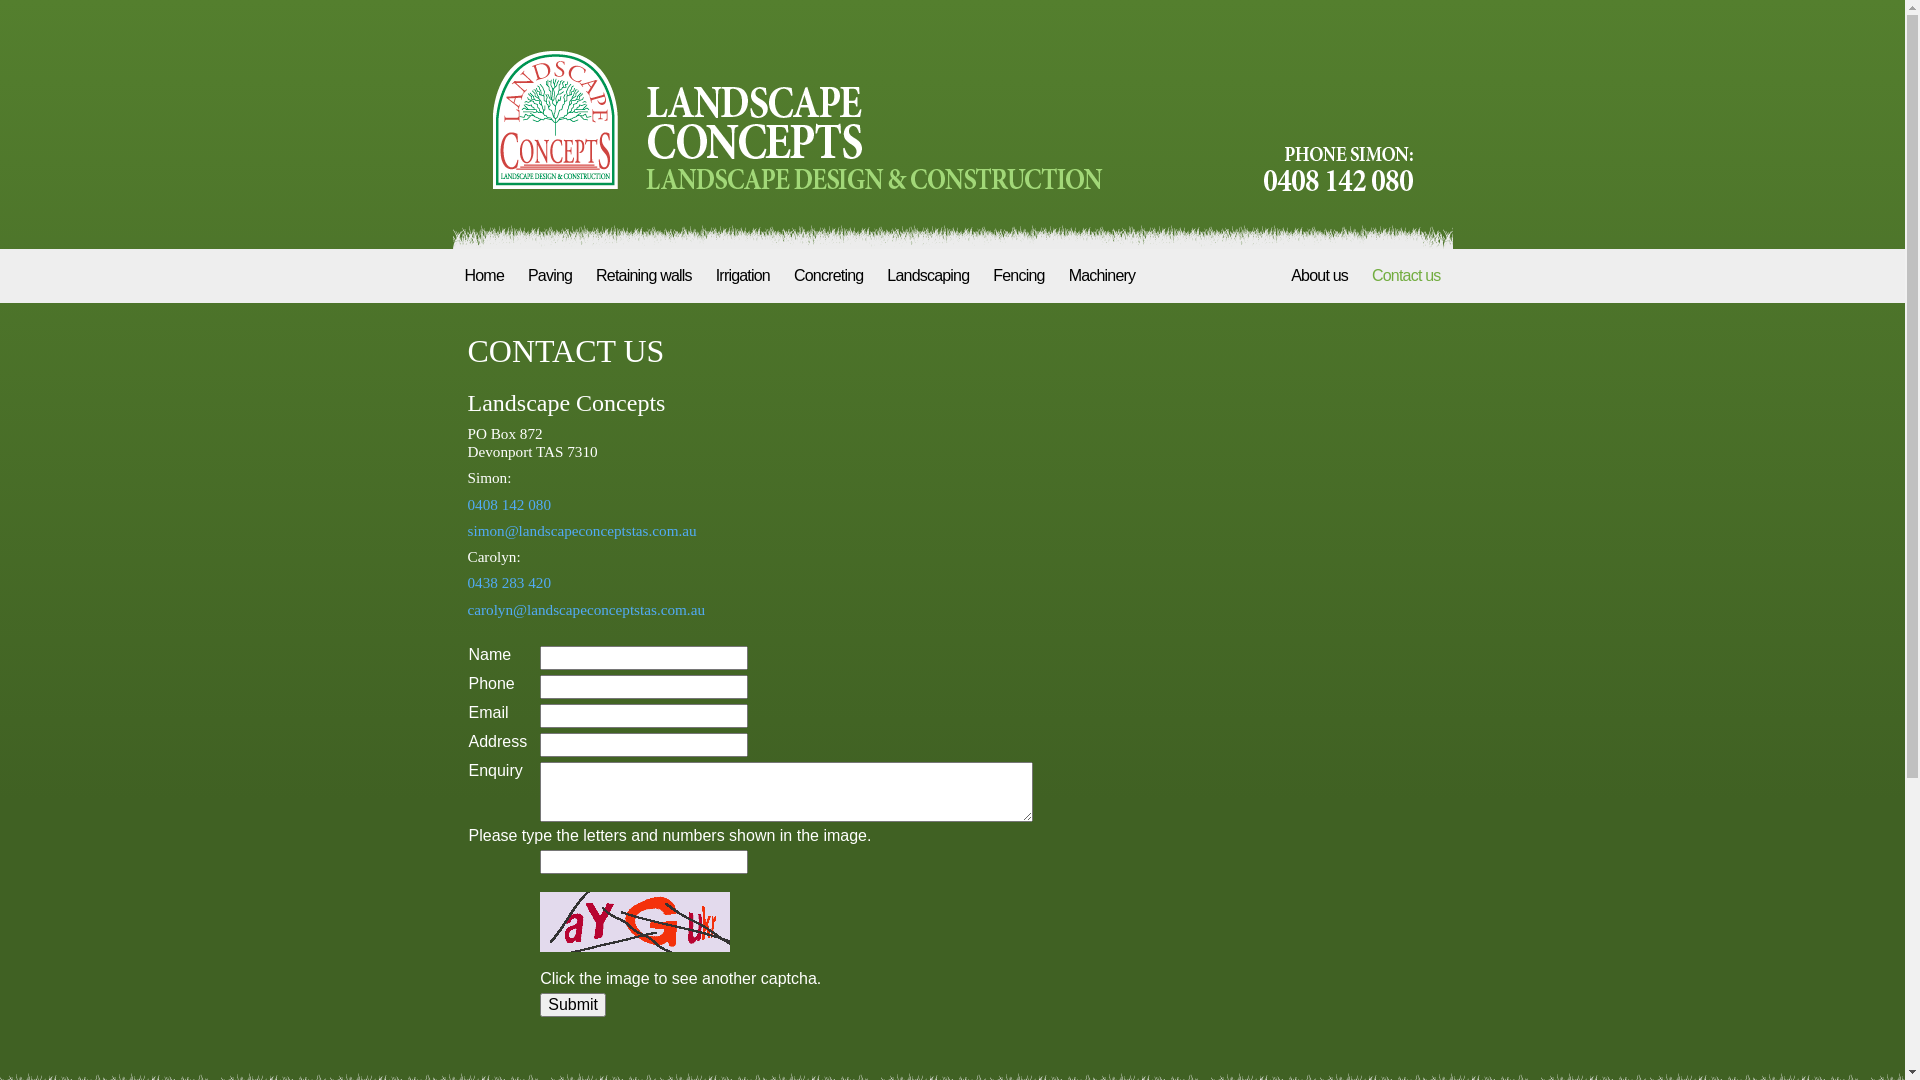 The width and height of the screenshot is (1920, 1080). Describe the element at coordinates (510, 504) in the screenshot. I see `0408 142 080` at that location.